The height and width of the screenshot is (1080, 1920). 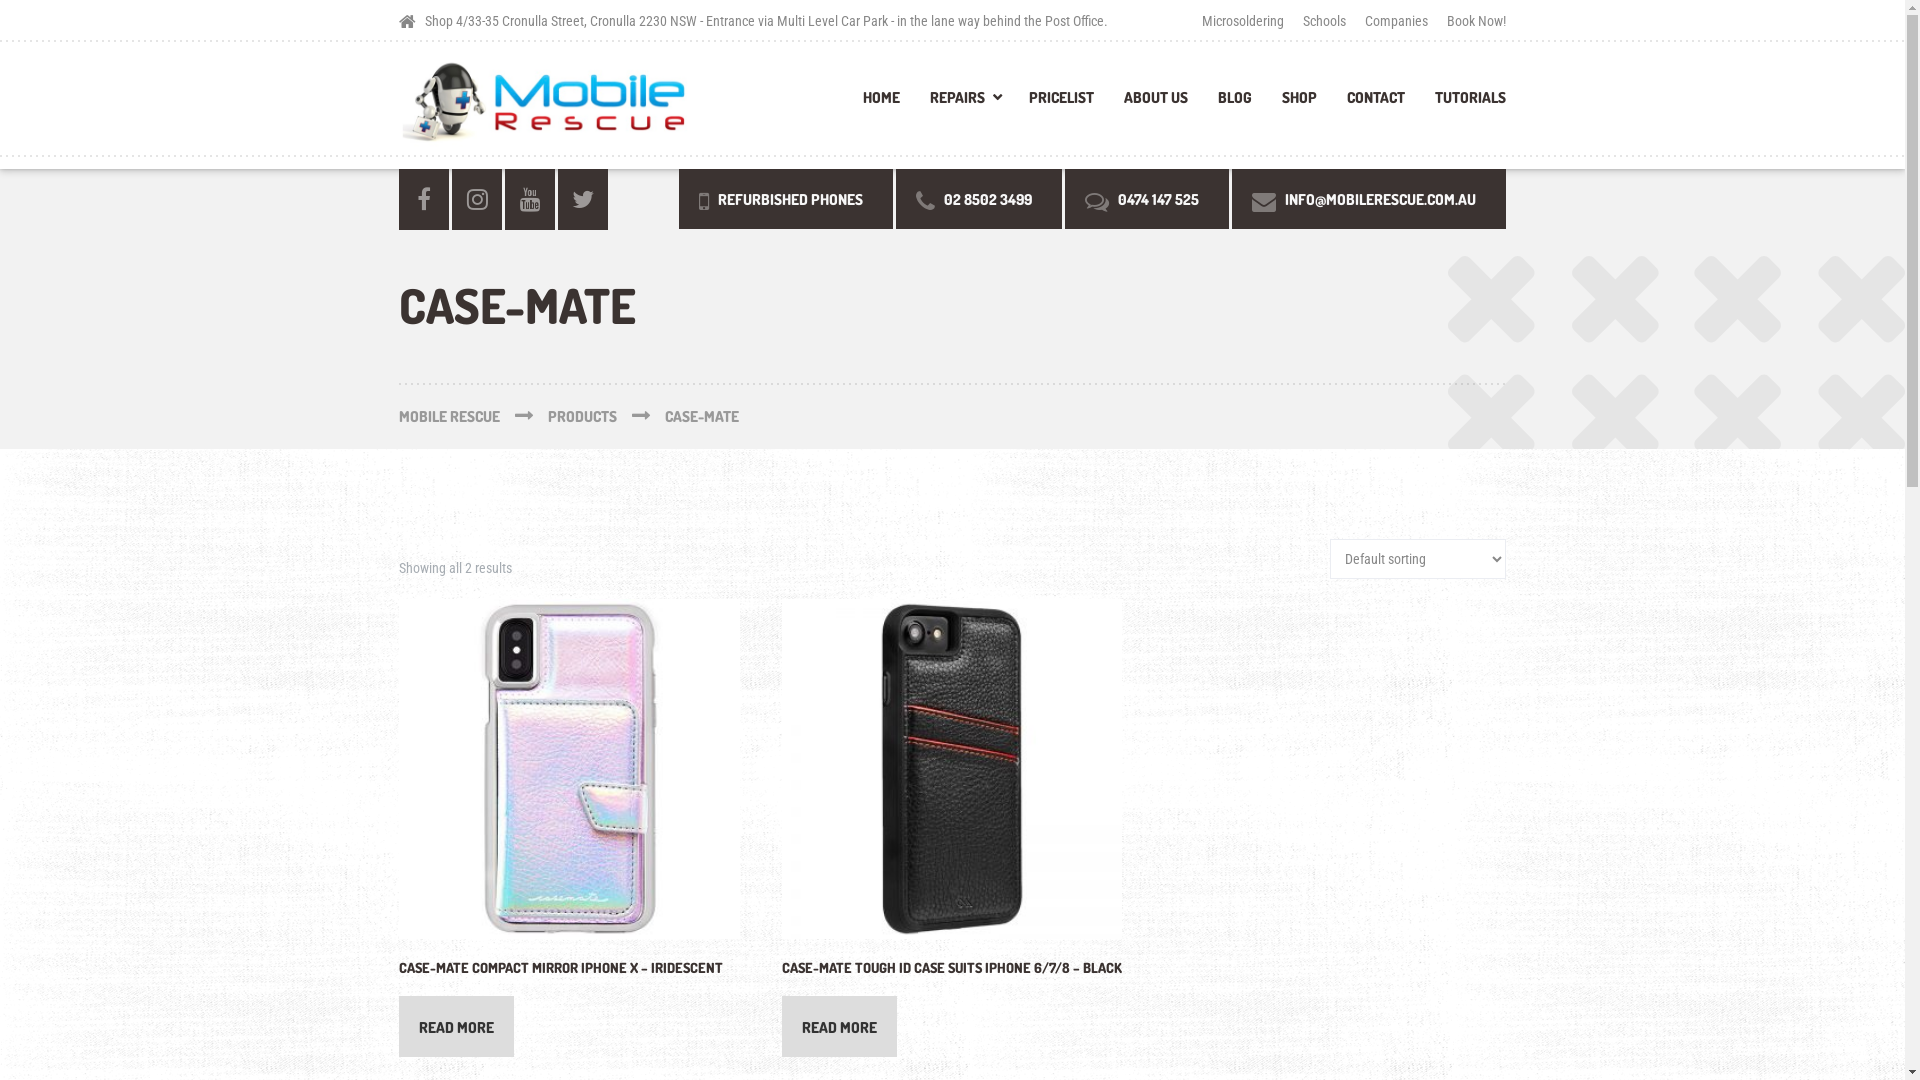 What do you see at coordinates (1396, 20) in the screenshot?
I see `Companies` at bounding box center [1396, 20].